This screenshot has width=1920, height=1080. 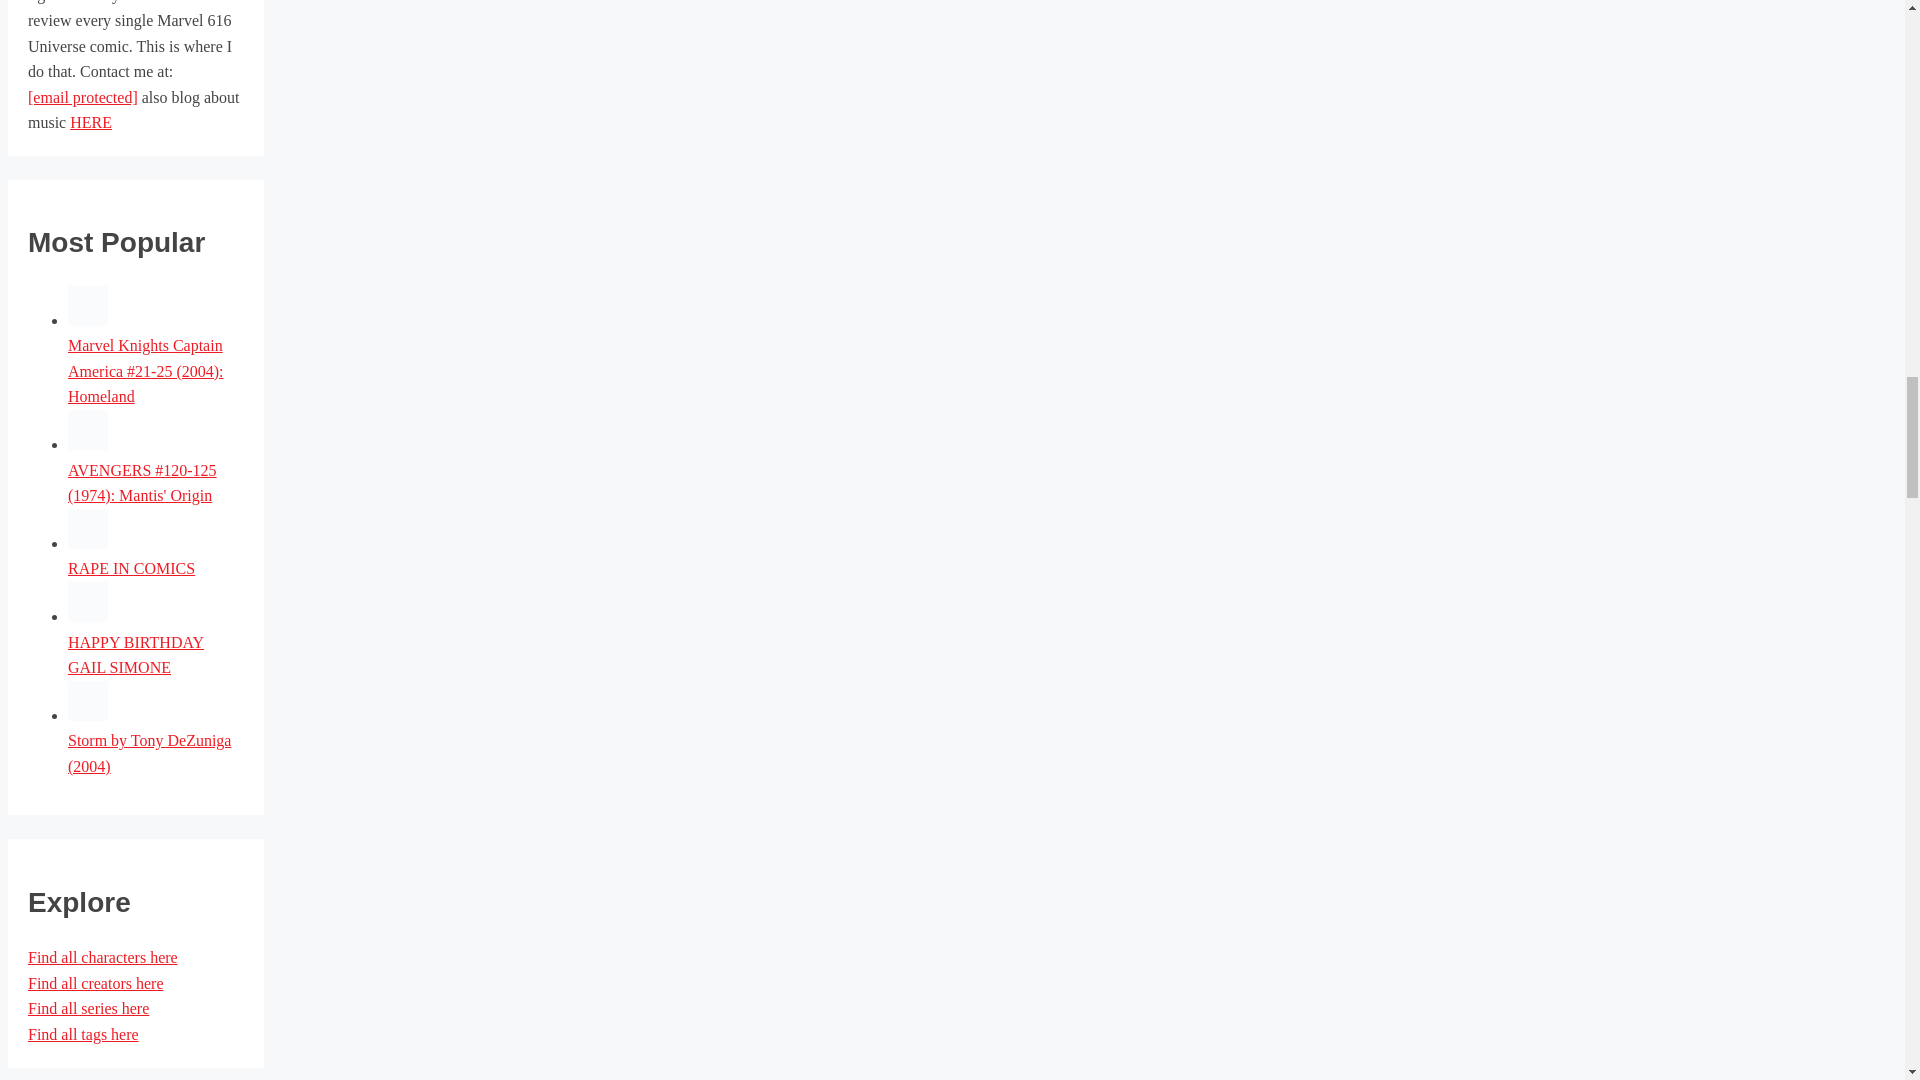 What do you see at coordinates (87, 542) in the screenshot?
I see `RAPE IN COMICS` at bounding box center [87, 542].